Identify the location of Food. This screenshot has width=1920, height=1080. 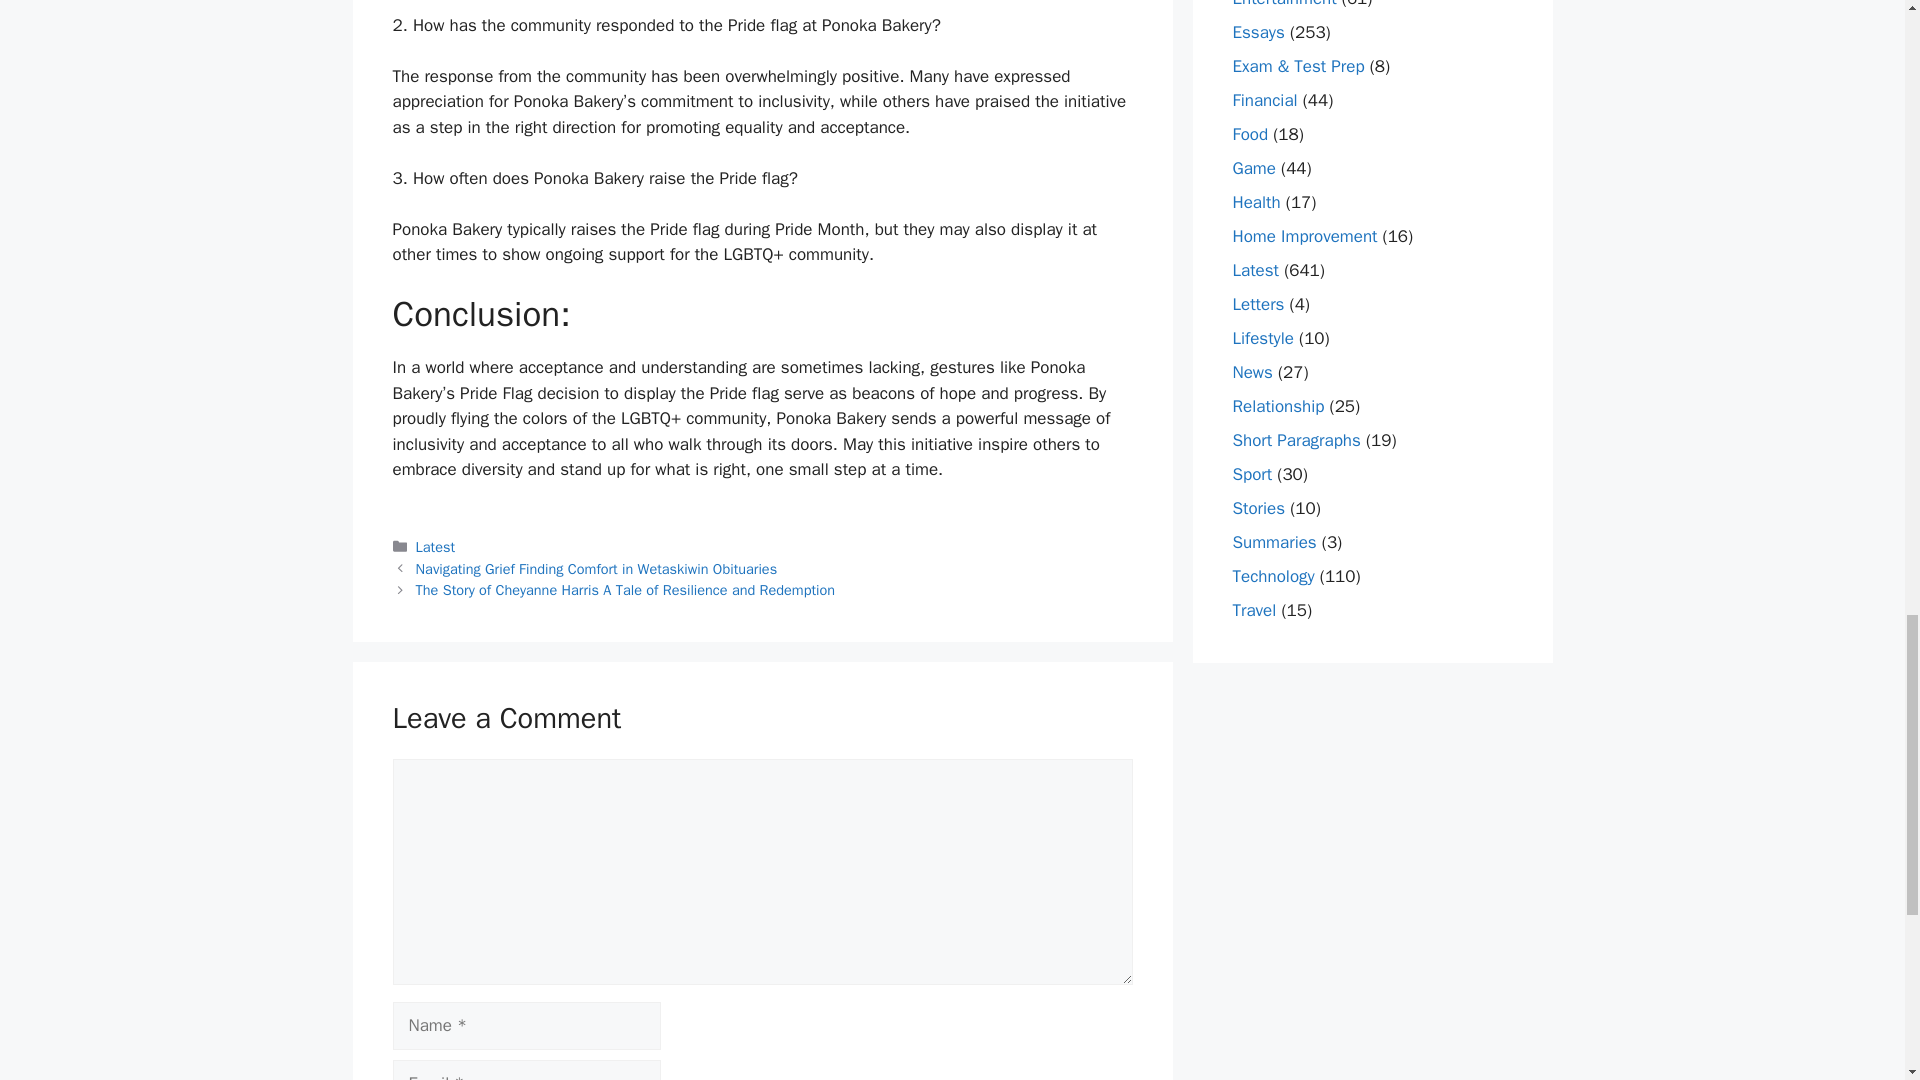
(1250, 134).